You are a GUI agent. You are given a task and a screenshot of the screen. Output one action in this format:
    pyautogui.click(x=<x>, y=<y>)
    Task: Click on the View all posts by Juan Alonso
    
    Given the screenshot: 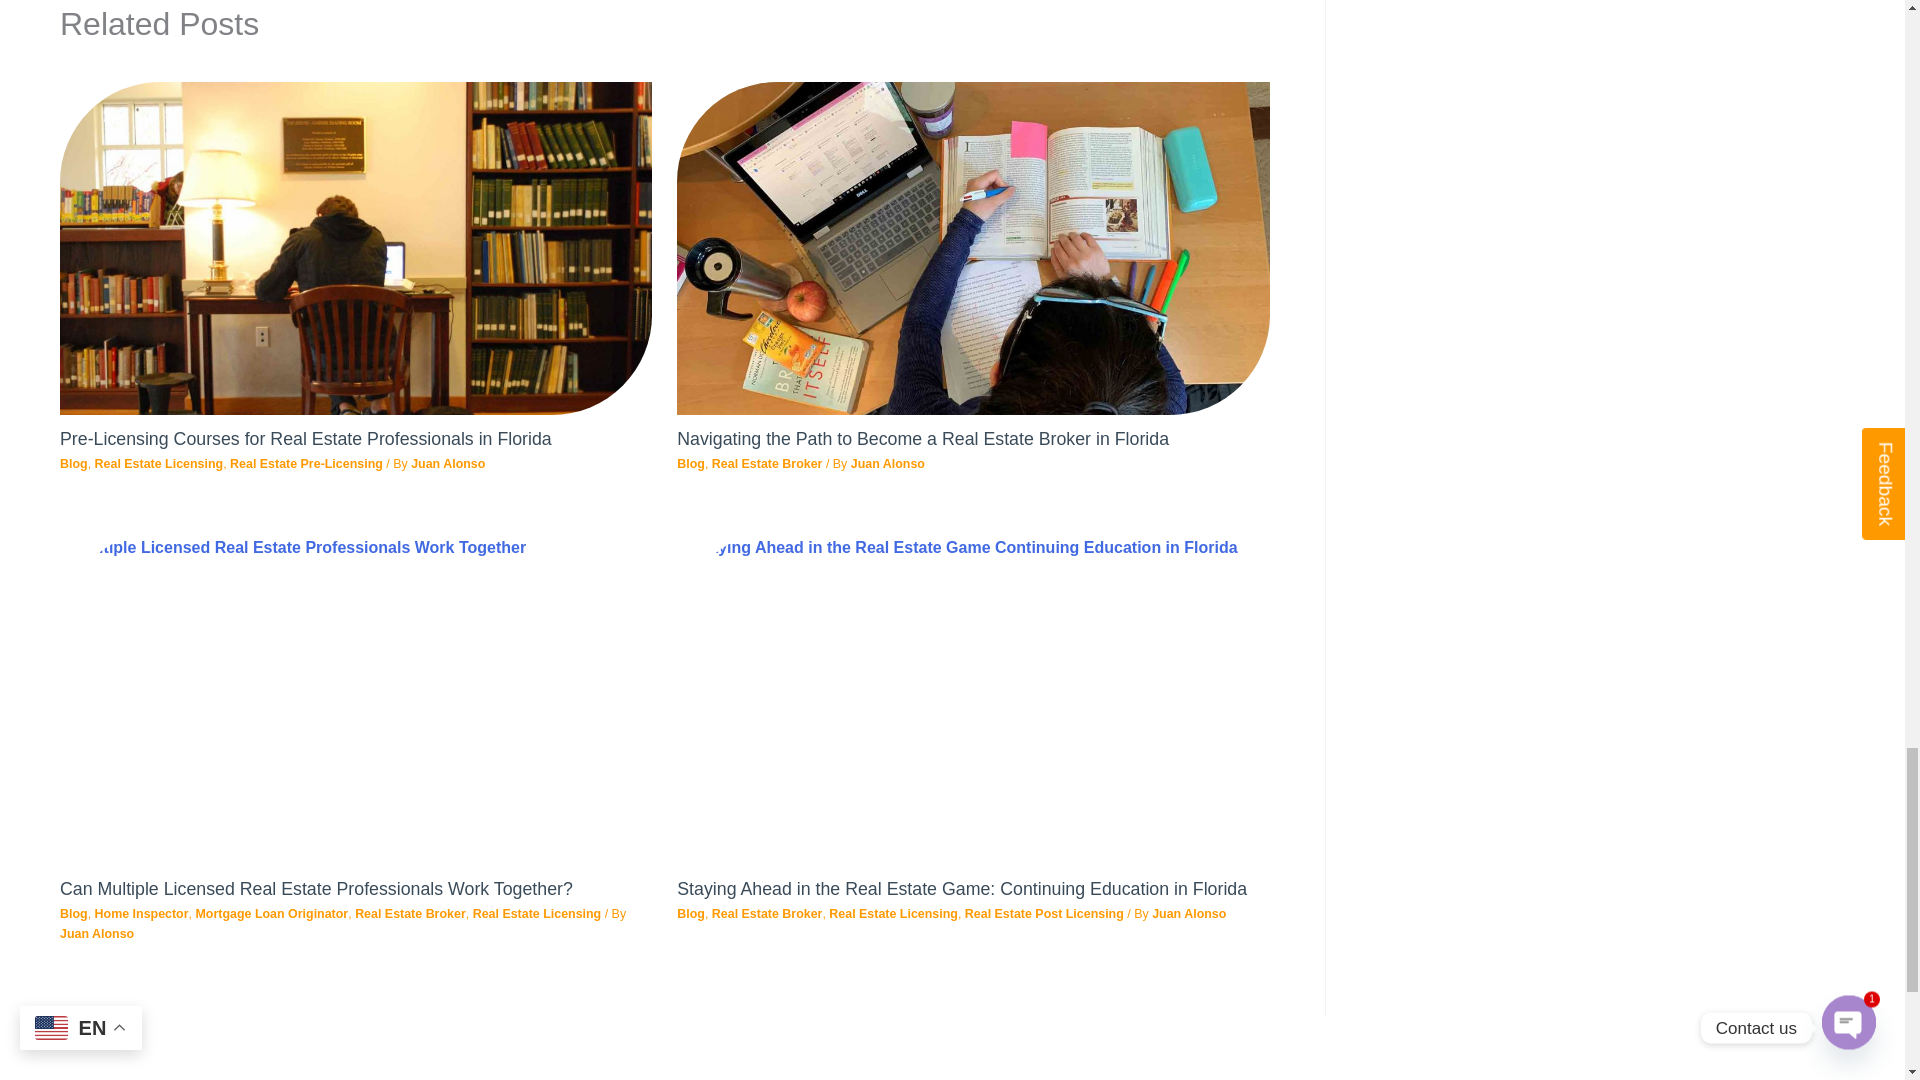 What is the action you would take?
    pyautogui.click(x=96, y=933)
    